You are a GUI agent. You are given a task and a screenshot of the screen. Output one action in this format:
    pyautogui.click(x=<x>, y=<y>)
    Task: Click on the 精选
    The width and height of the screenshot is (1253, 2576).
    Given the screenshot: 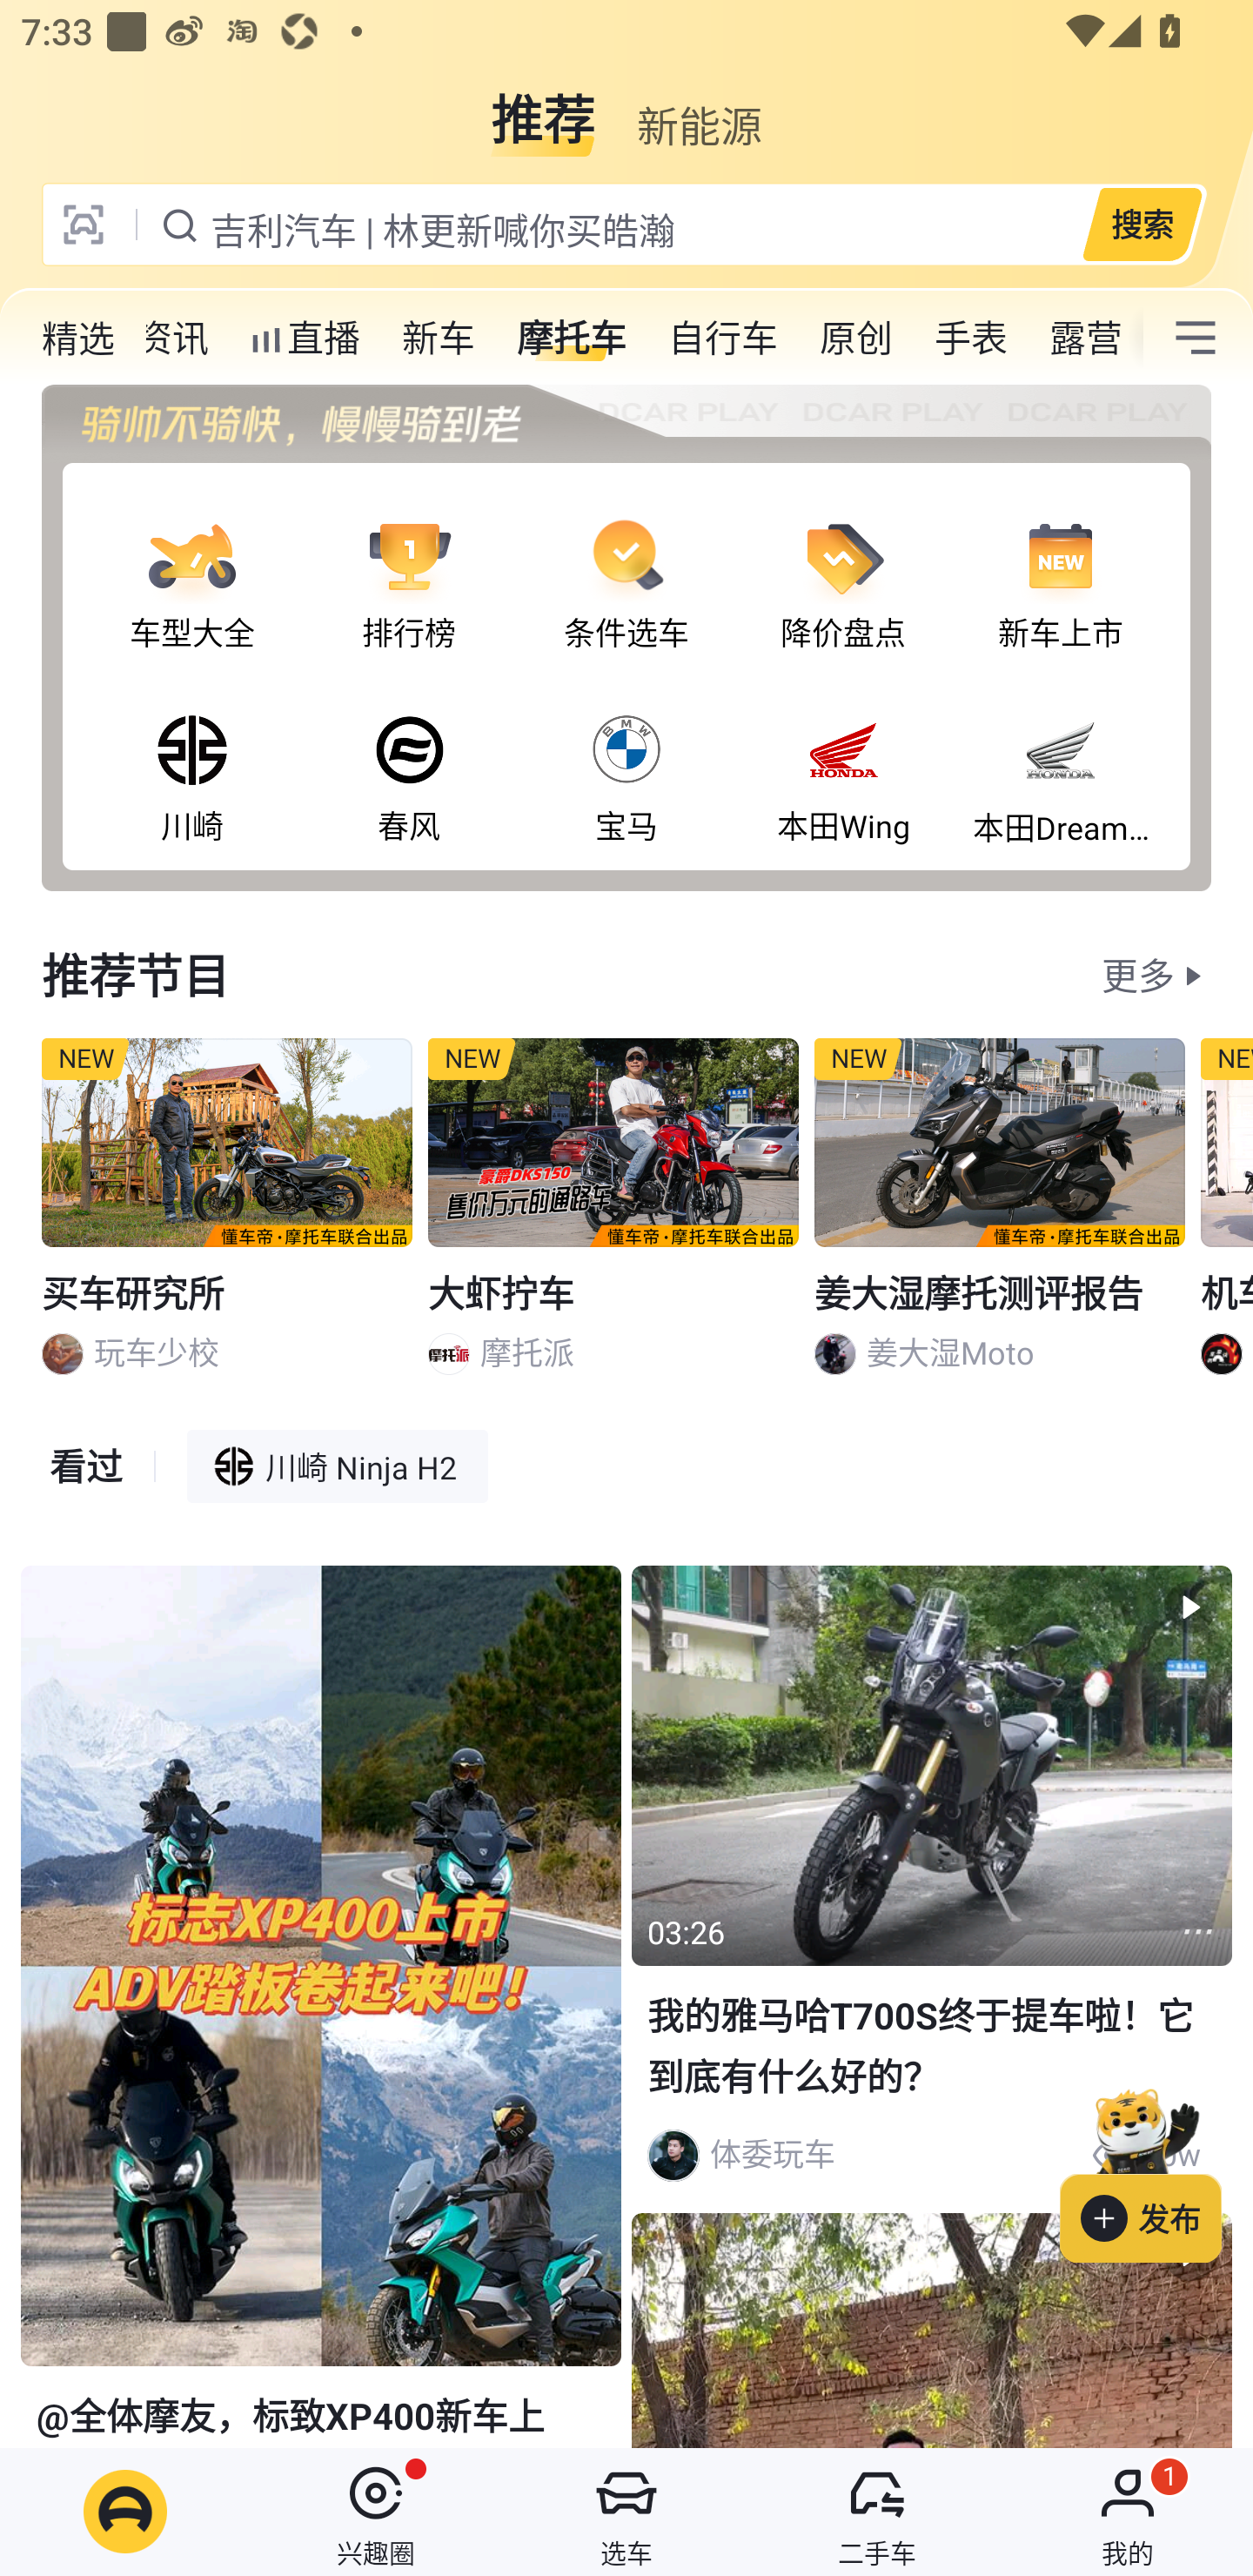 What is the action you would take?
    pyautogui.click(x=78, y=339)
    